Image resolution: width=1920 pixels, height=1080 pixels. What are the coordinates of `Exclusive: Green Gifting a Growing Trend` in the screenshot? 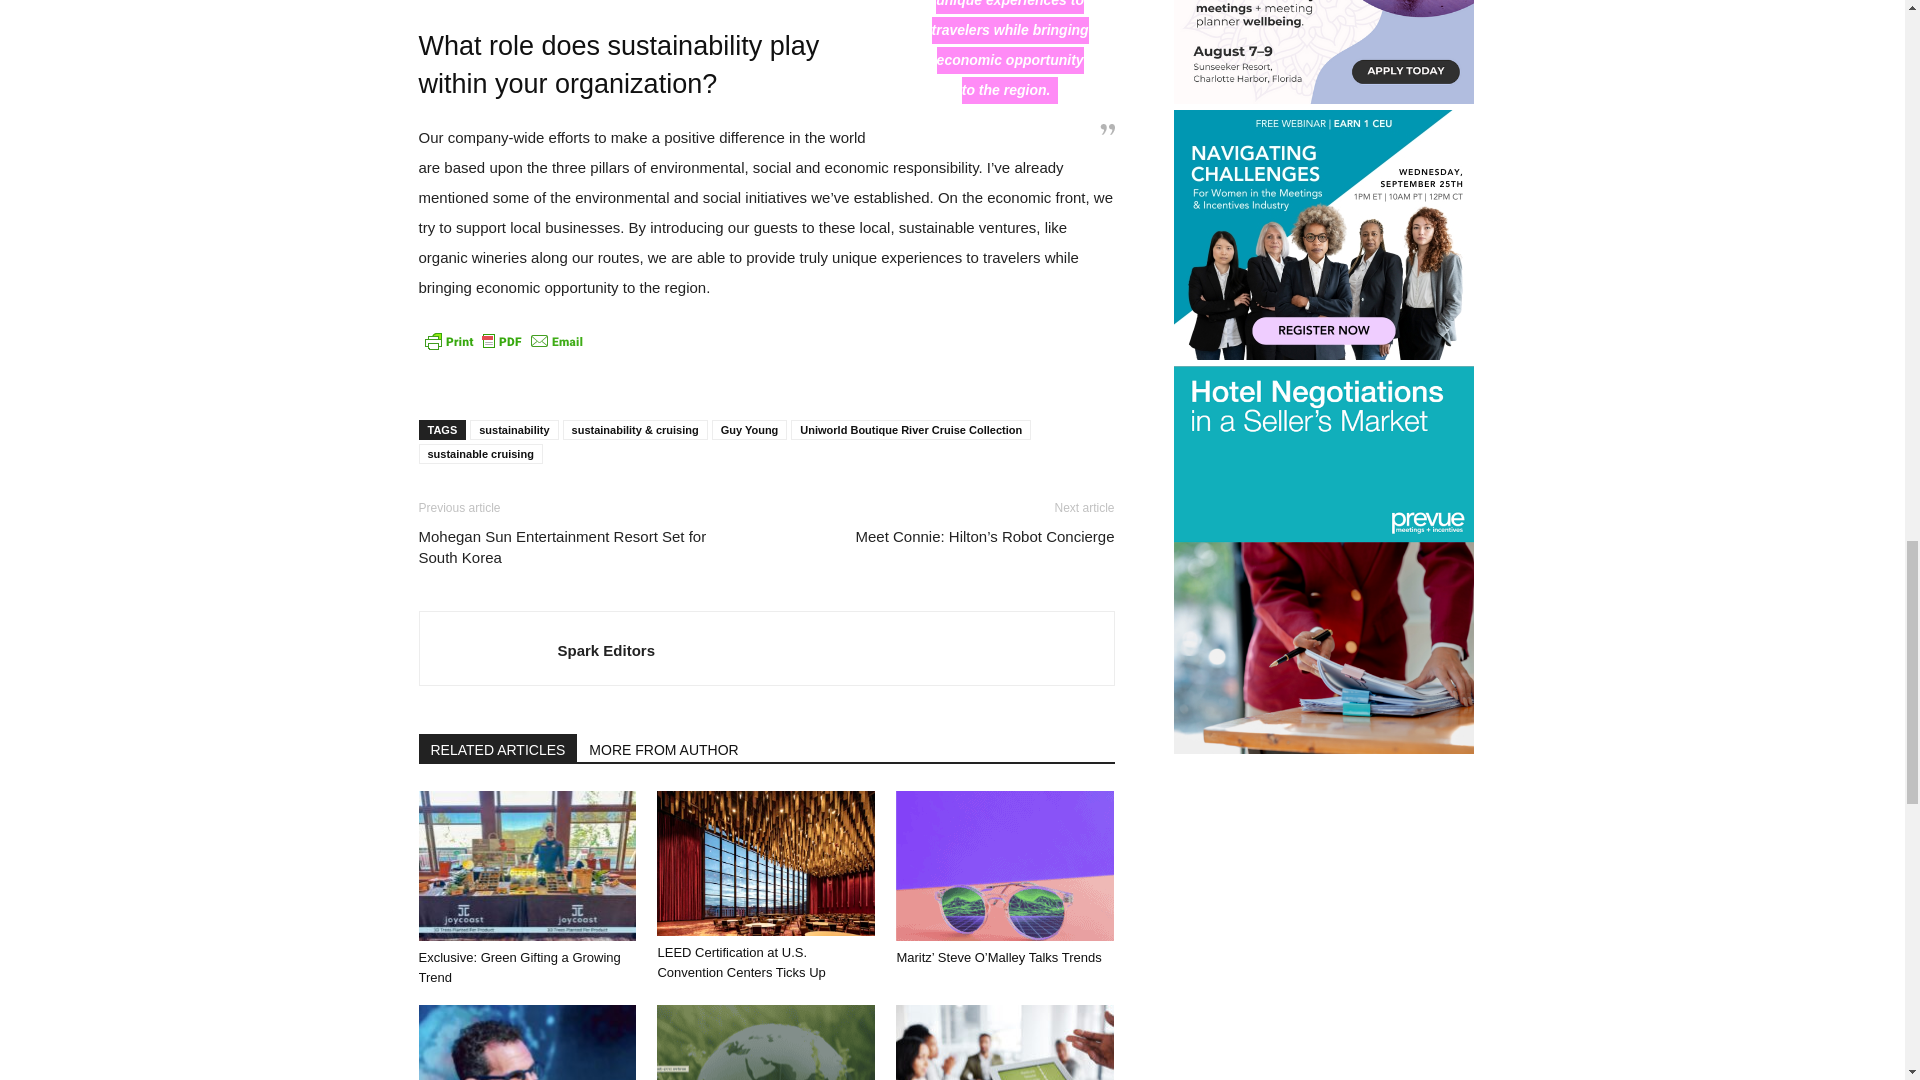 It's located at (519, 967).